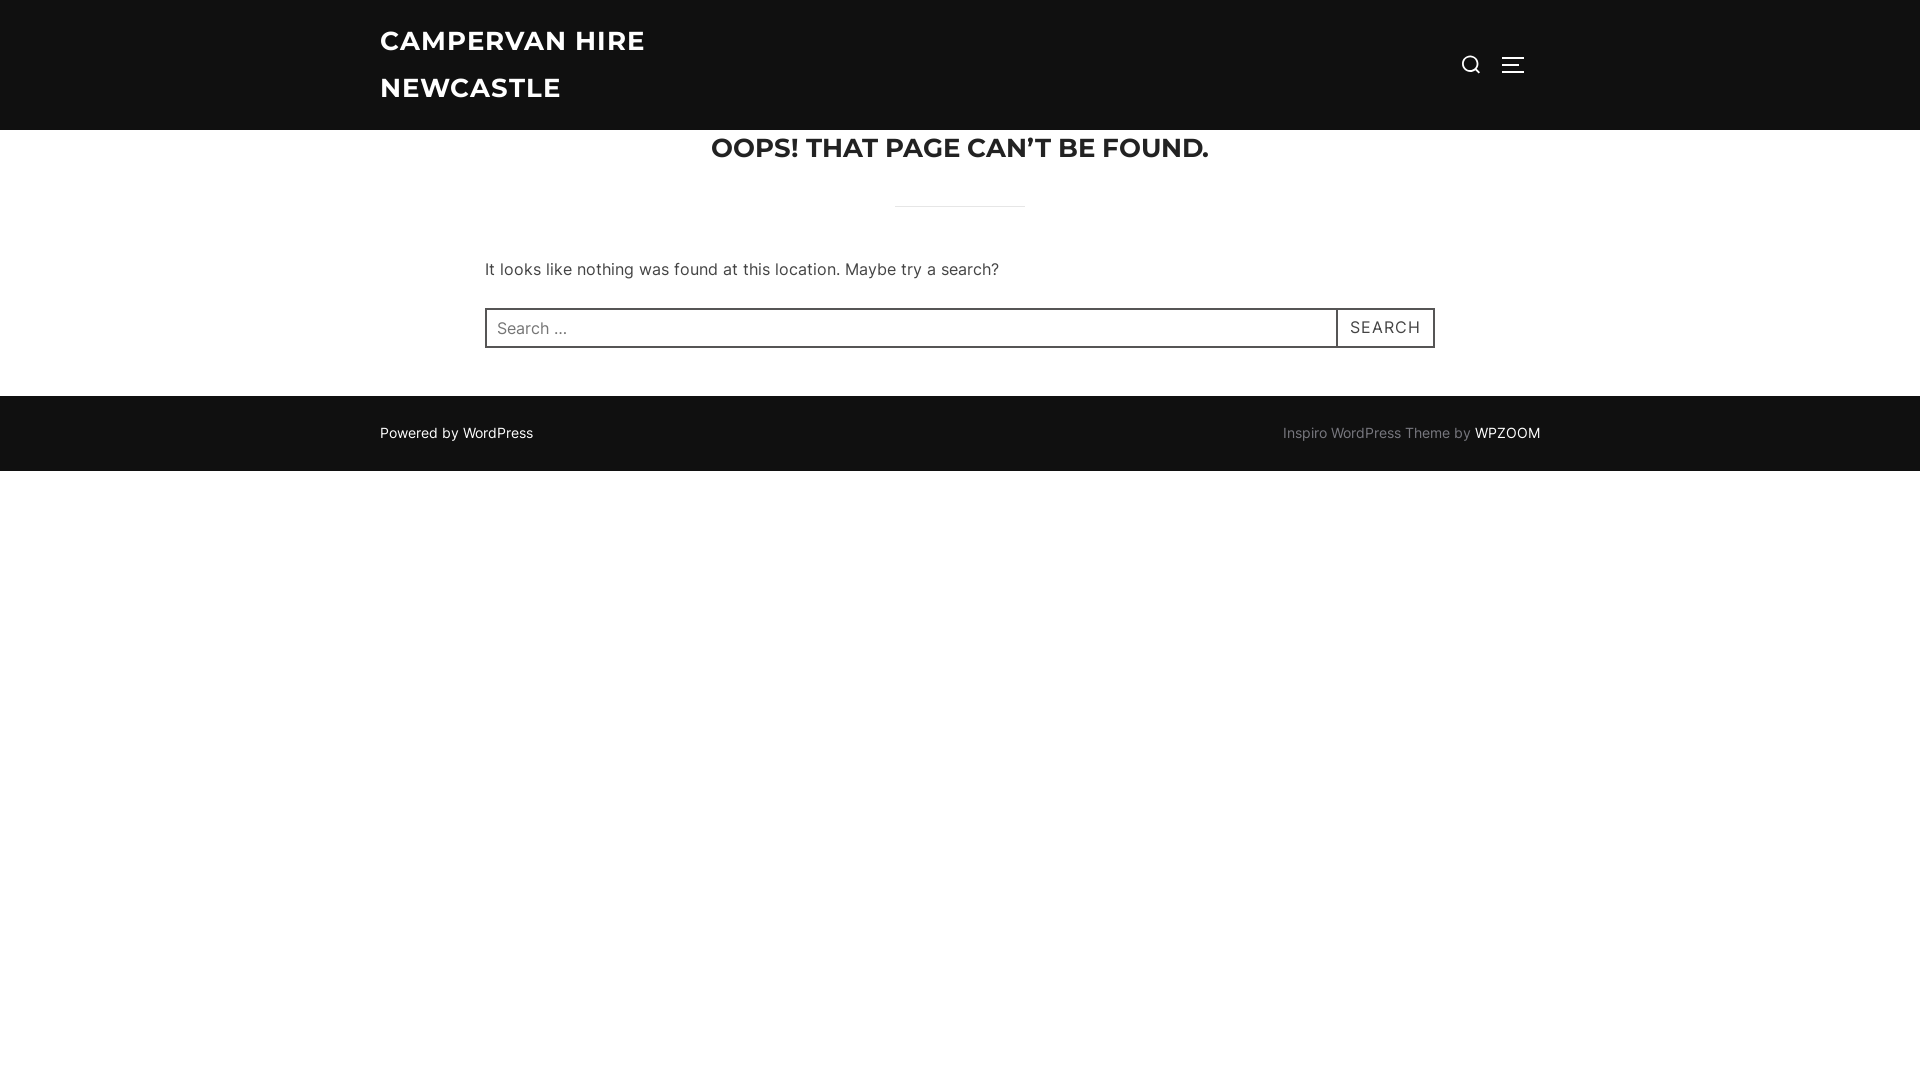  Describe the element at coordinates (1386, 328) in the screenshot. I see `SEARCH` at that location.